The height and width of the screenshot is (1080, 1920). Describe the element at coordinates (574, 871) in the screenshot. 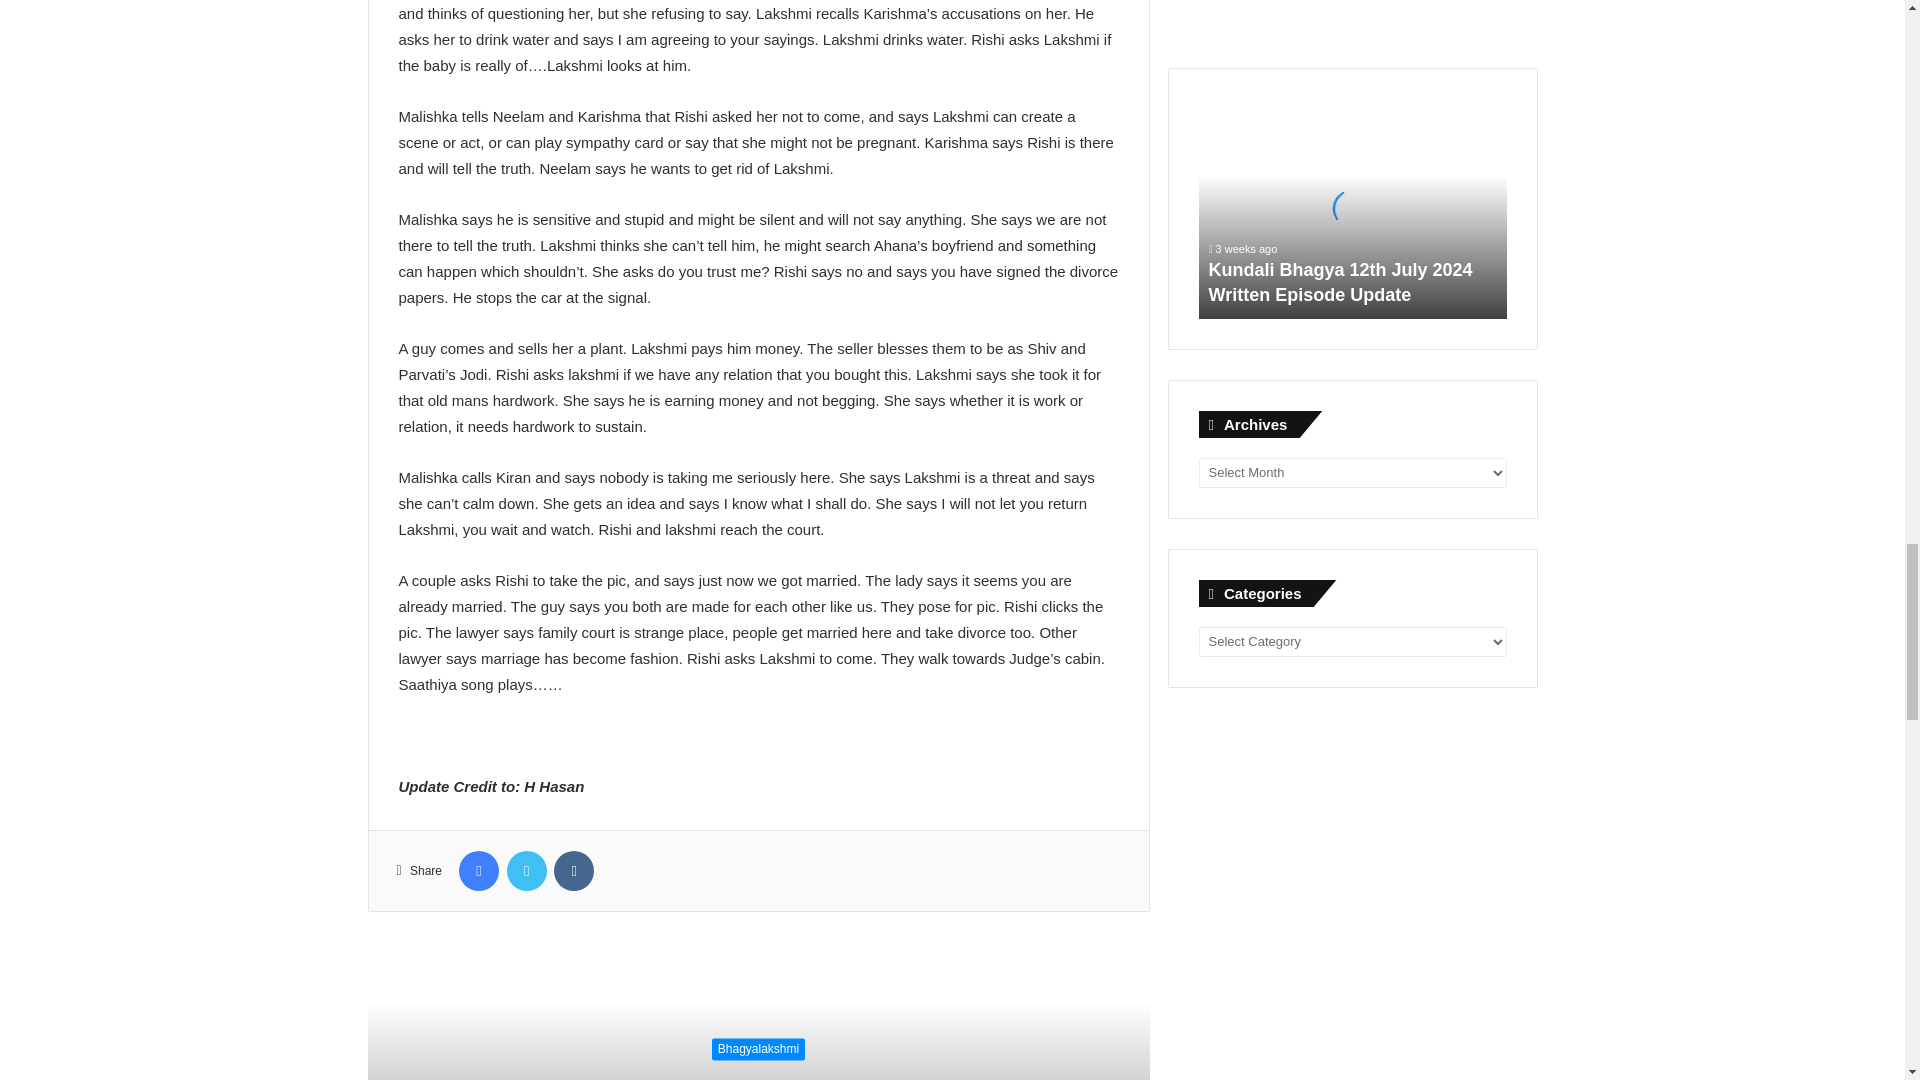

I see `VKontakte` at that location.